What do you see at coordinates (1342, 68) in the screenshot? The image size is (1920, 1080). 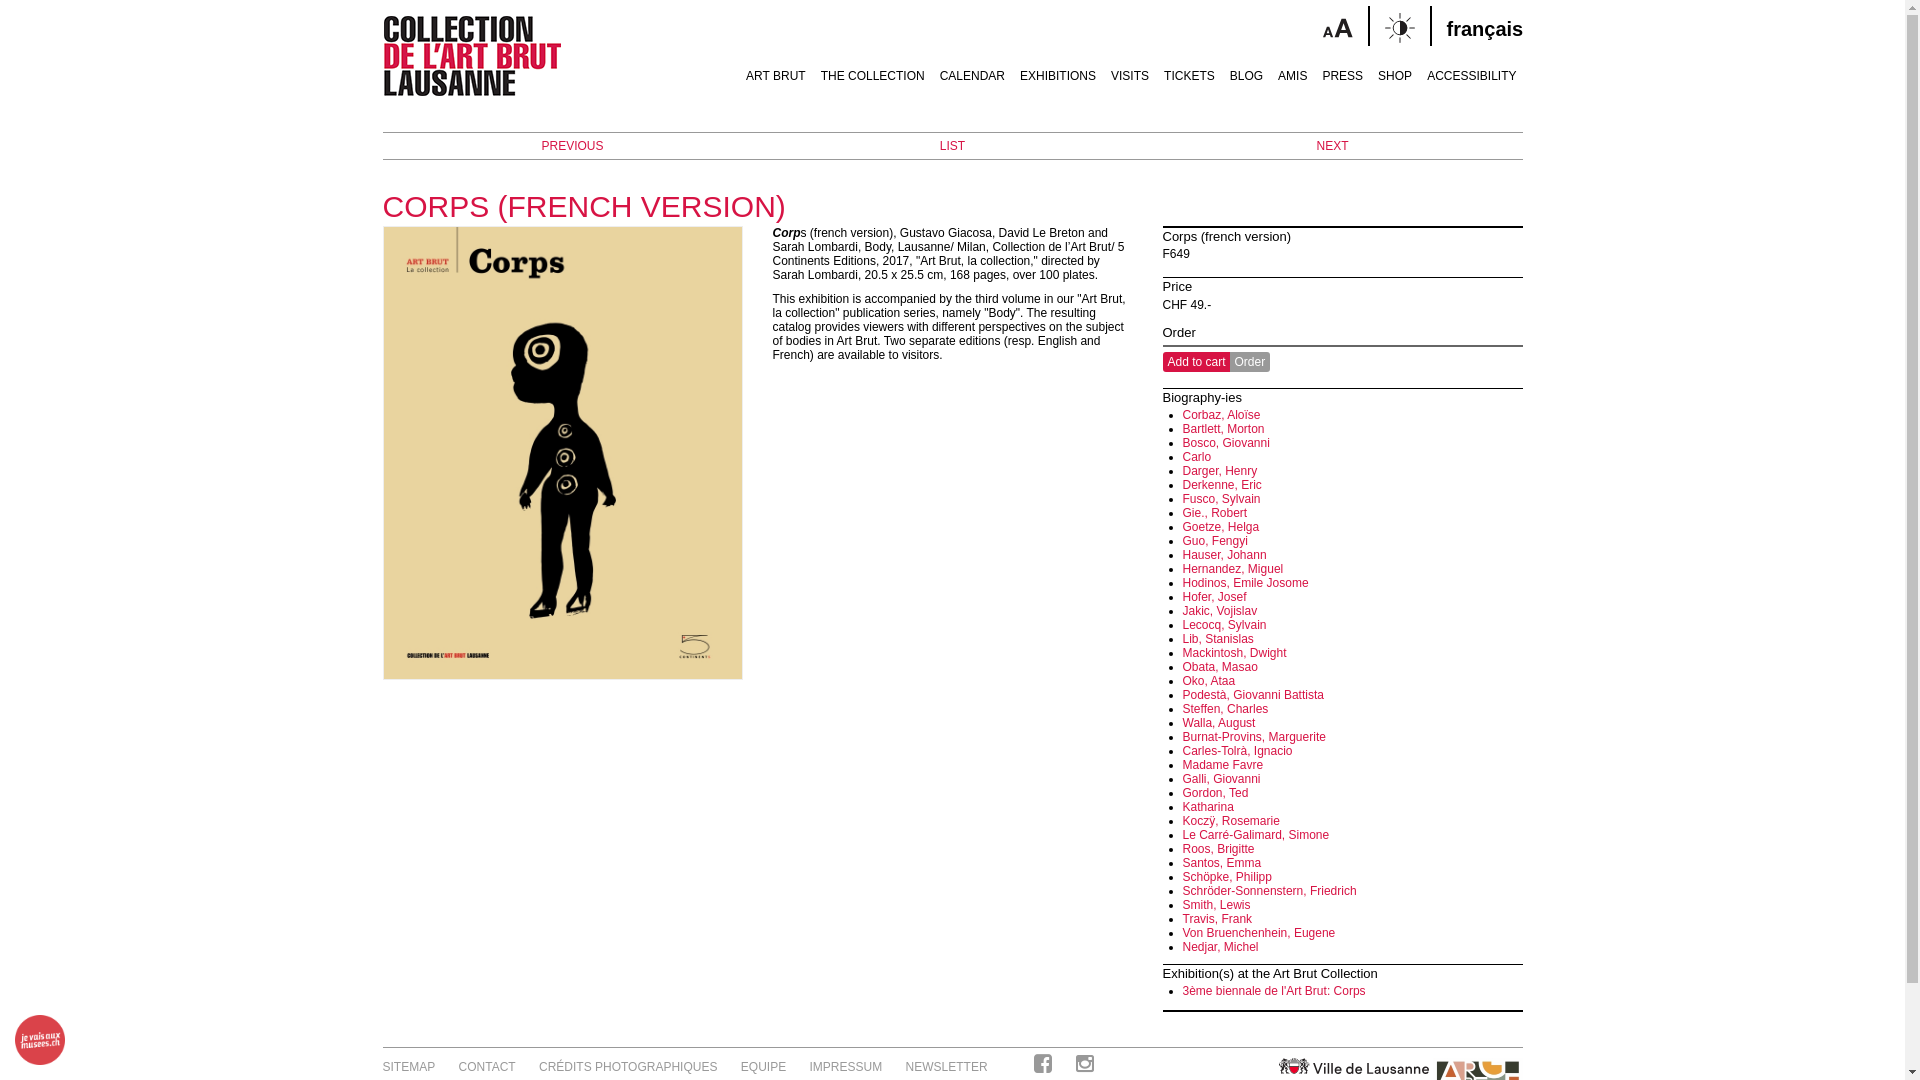 I see `PRESS` at bounding box center [1342, 68].